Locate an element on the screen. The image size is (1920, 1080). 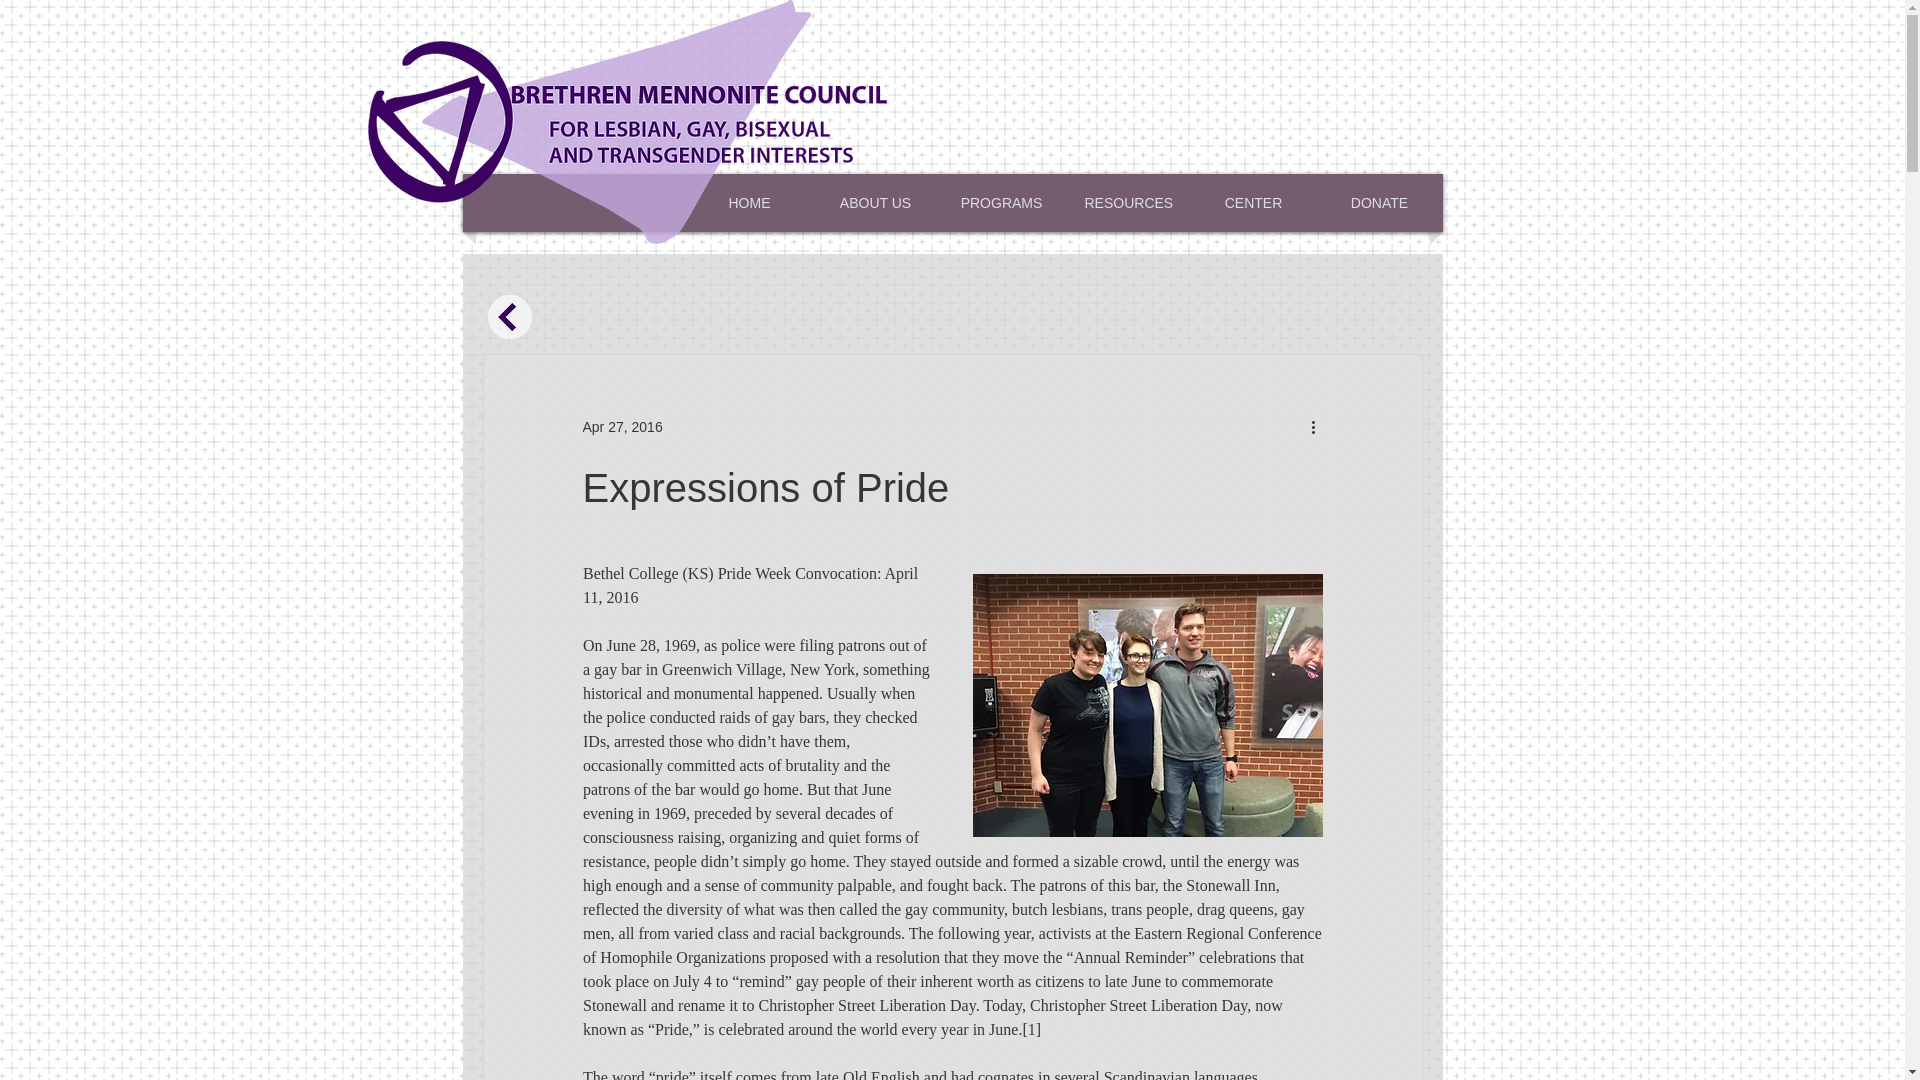
RESOURCES is located at coordinates (1128, 202).